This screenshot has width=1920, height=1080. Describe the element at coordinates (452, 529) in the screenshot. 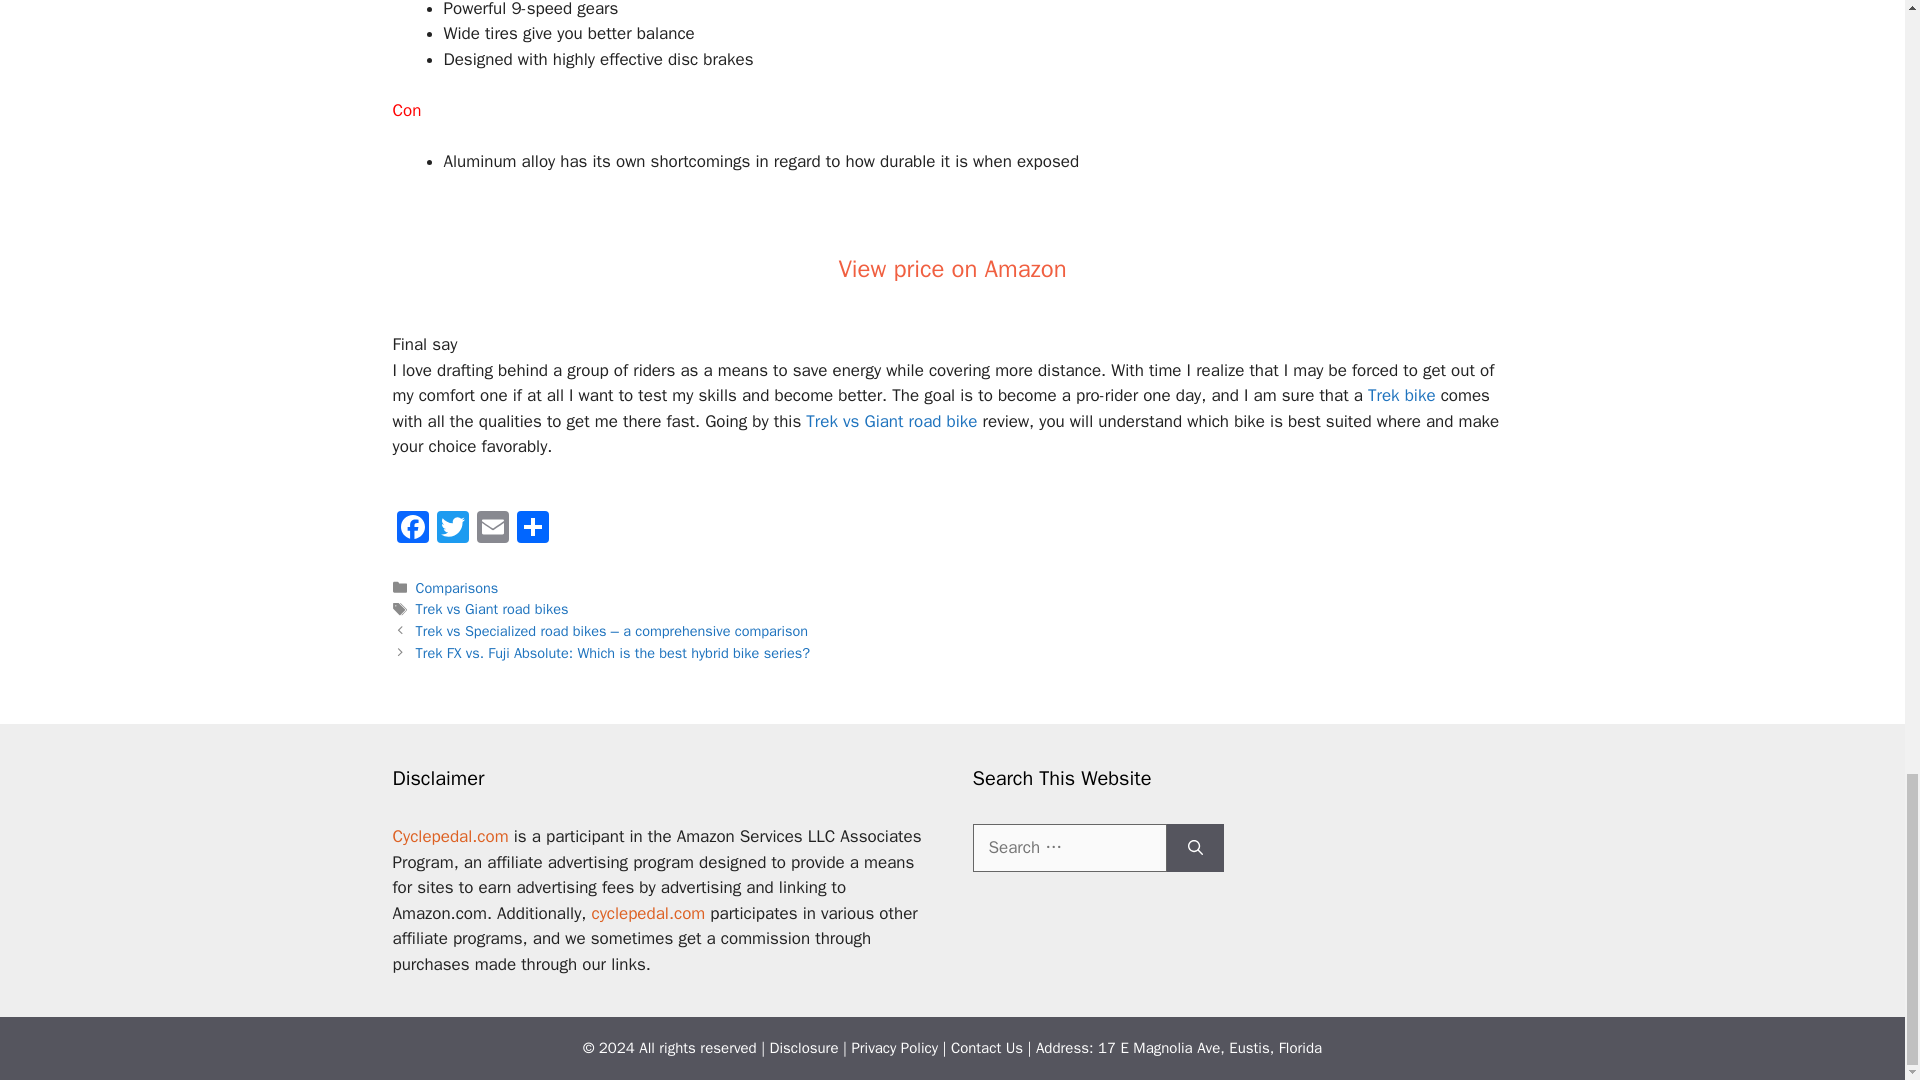

I see `Twitter` at that location.